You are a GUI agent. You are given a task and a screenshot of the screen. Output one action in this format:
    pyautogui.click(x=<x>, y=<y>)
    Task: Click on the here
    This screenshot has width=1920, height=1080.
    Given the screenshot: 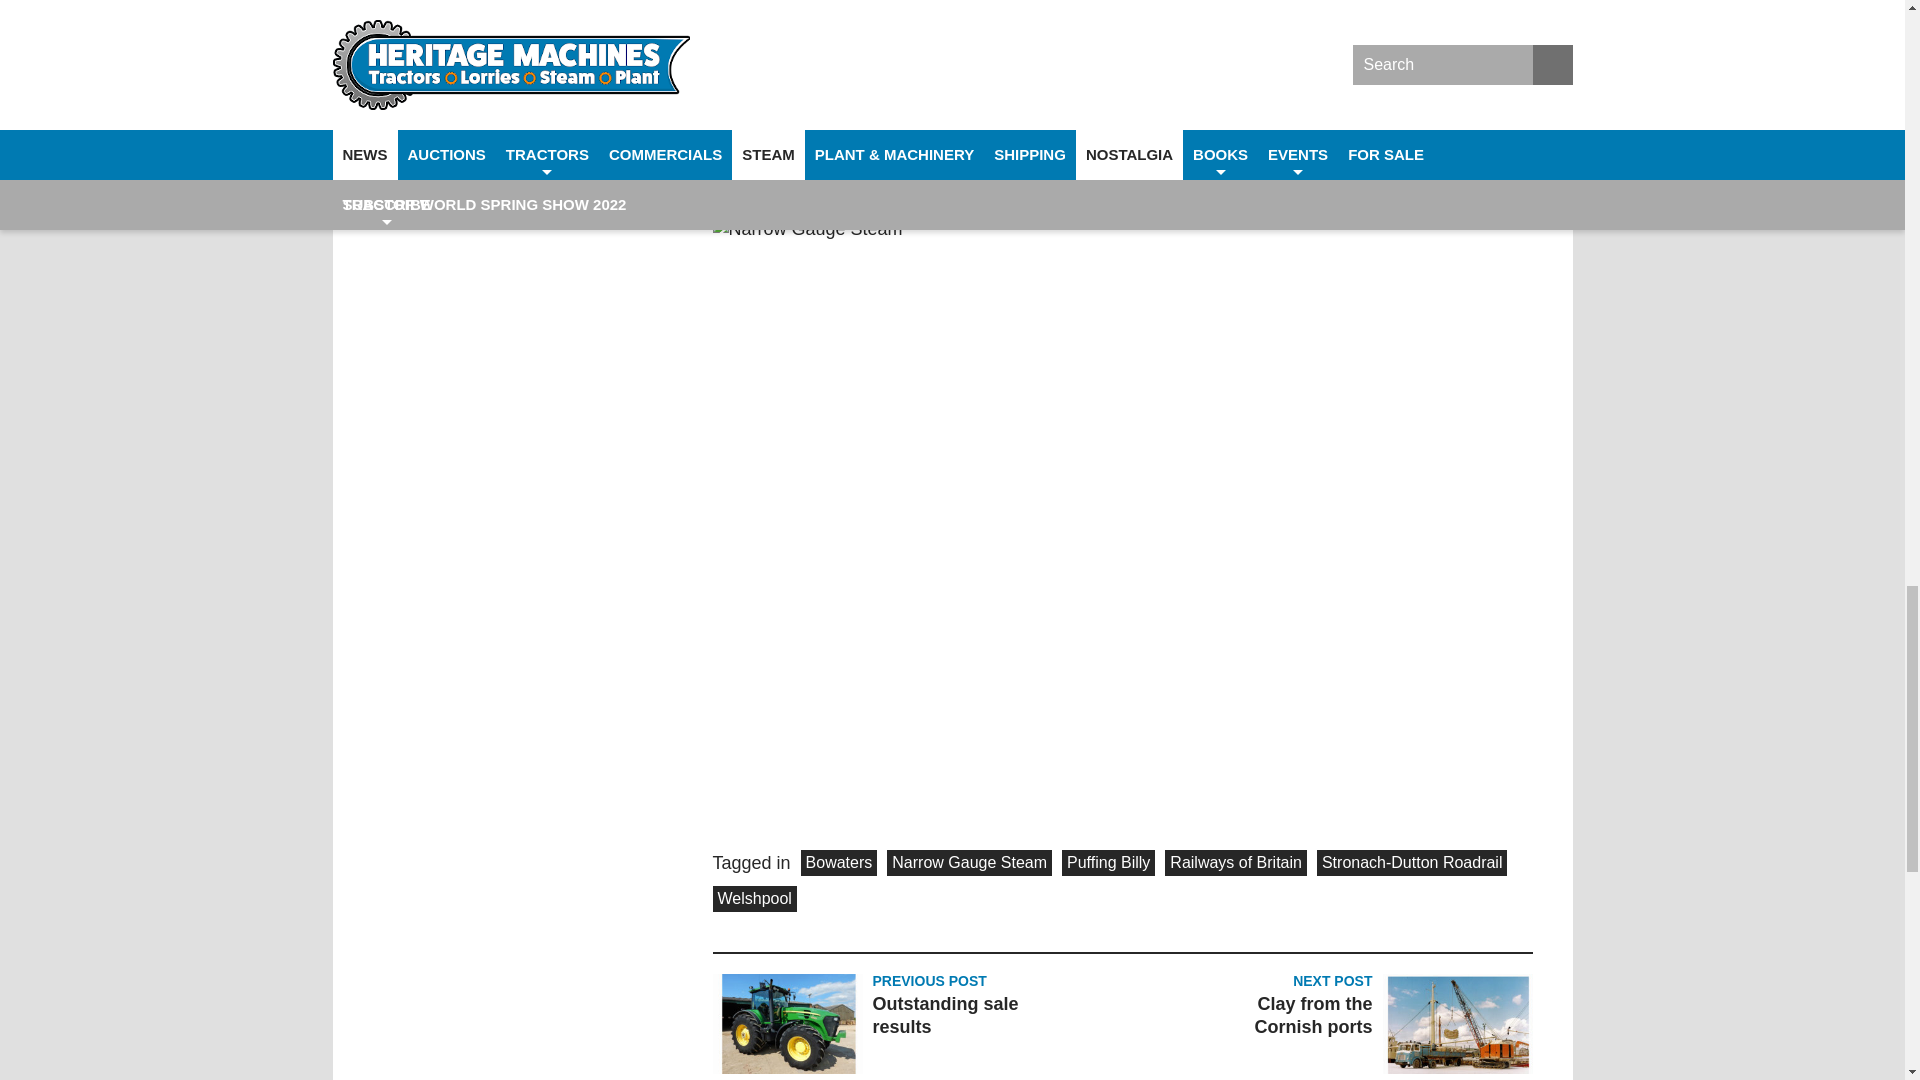 What is the action you would take?
    pyautogui.click(x=1023, y=182)
    